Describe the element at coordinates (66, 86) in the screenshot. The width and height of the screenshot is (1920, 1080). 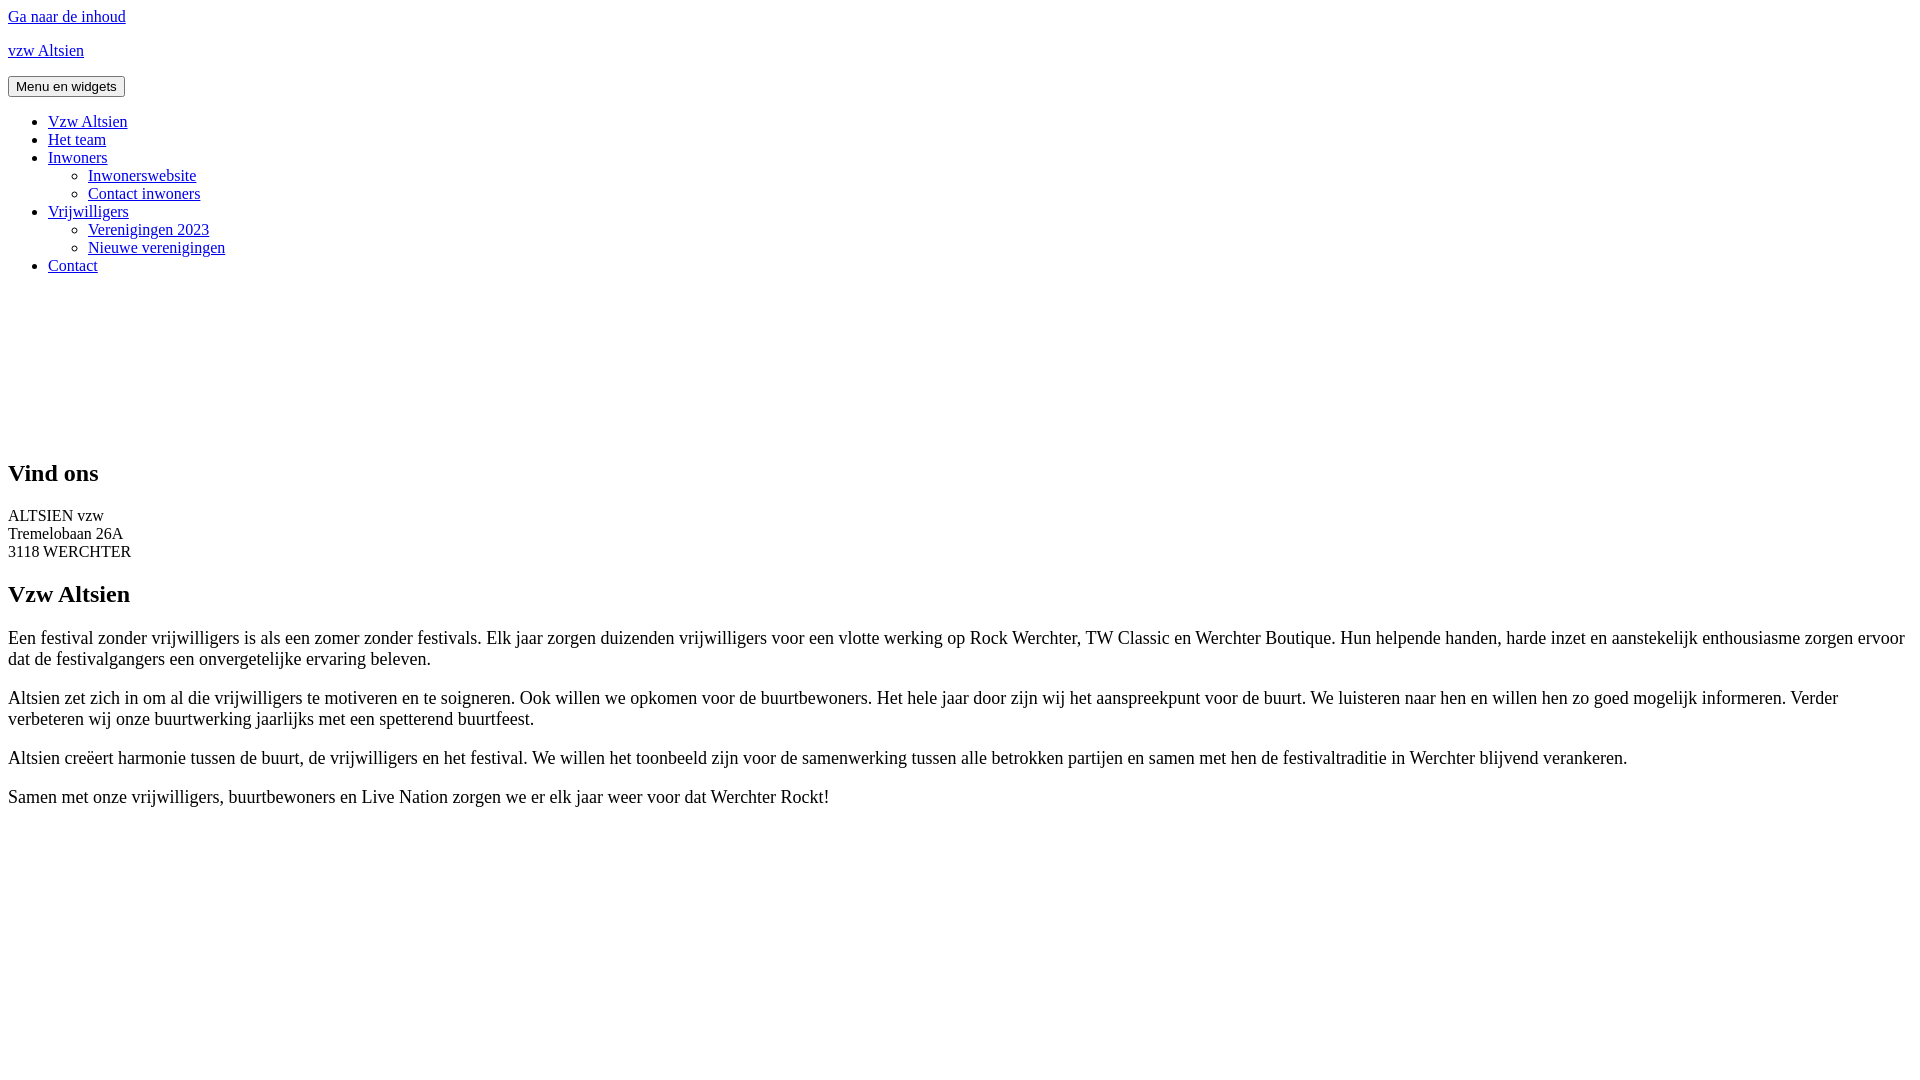
I see `Menu en widgets` at that location.